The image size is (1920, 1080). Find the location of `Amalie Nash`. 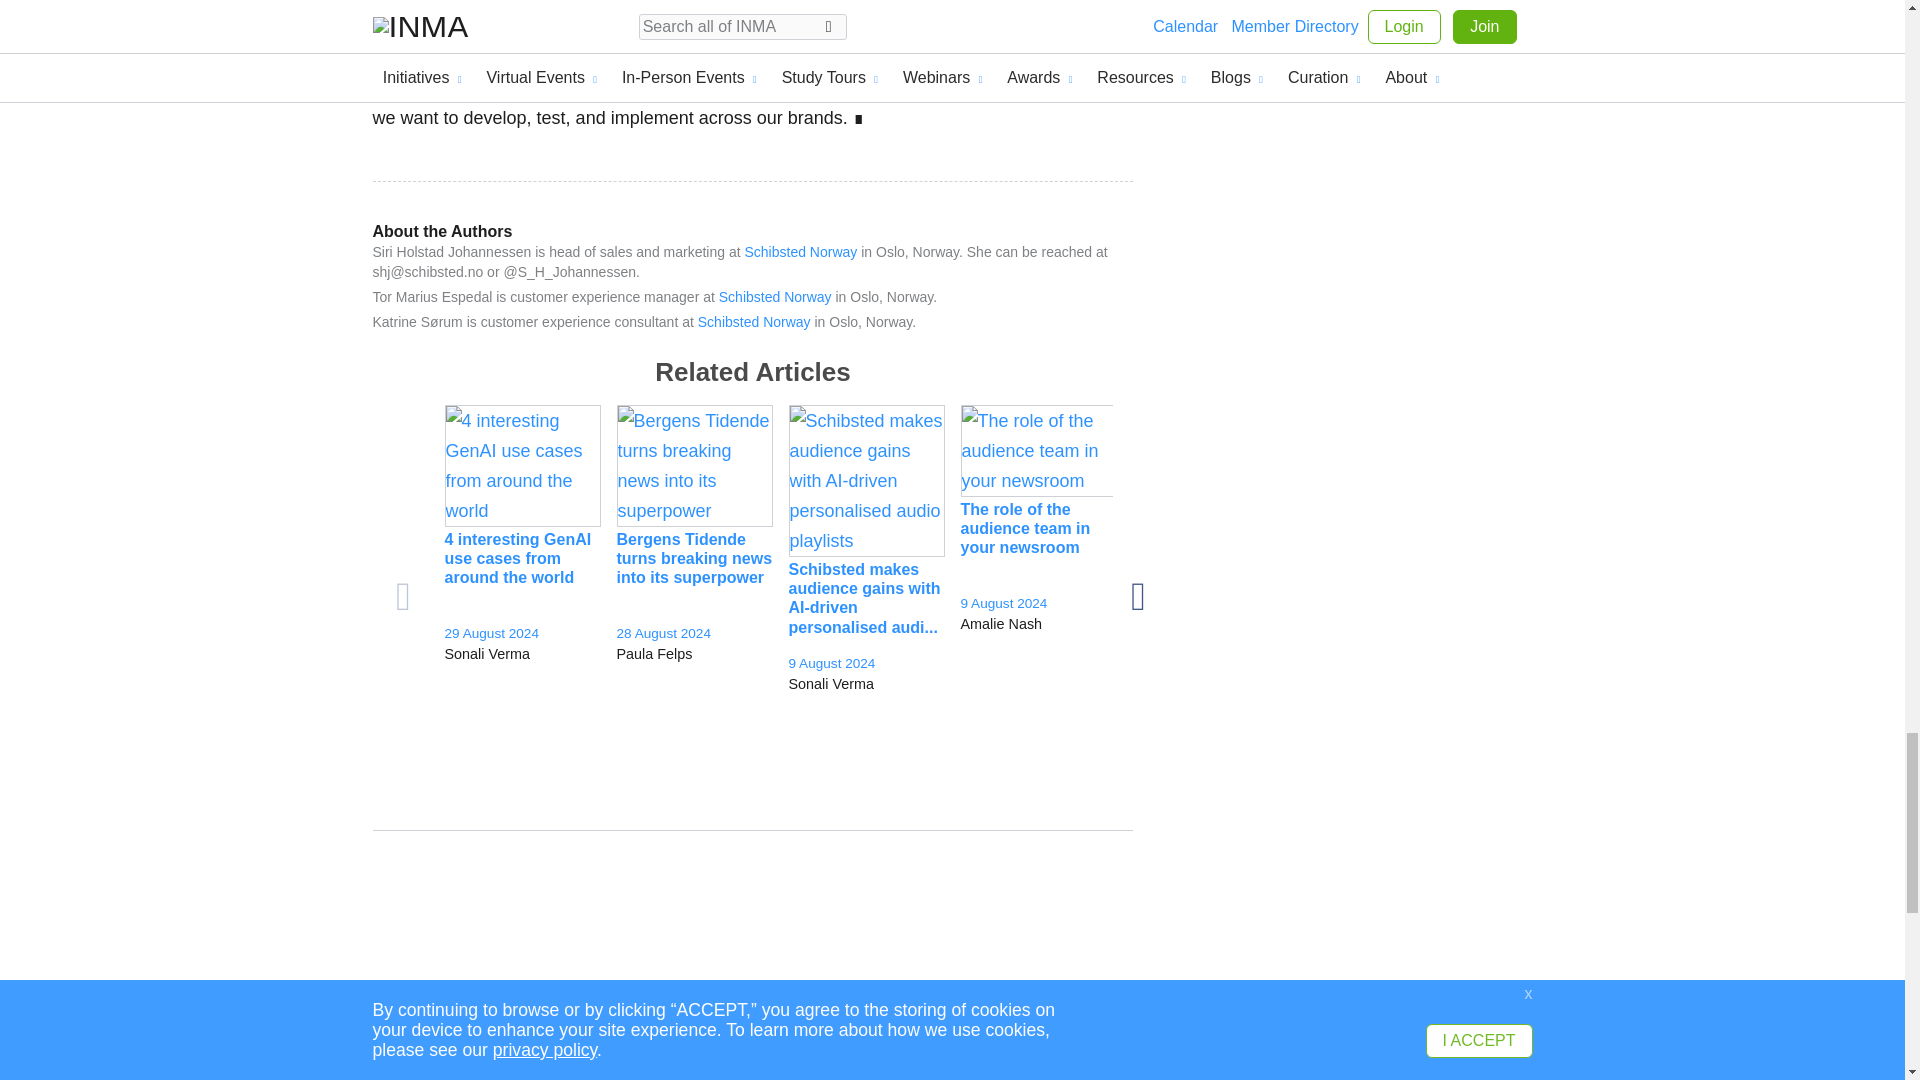

Amalie Nash is located at coordinates (1038, 623).